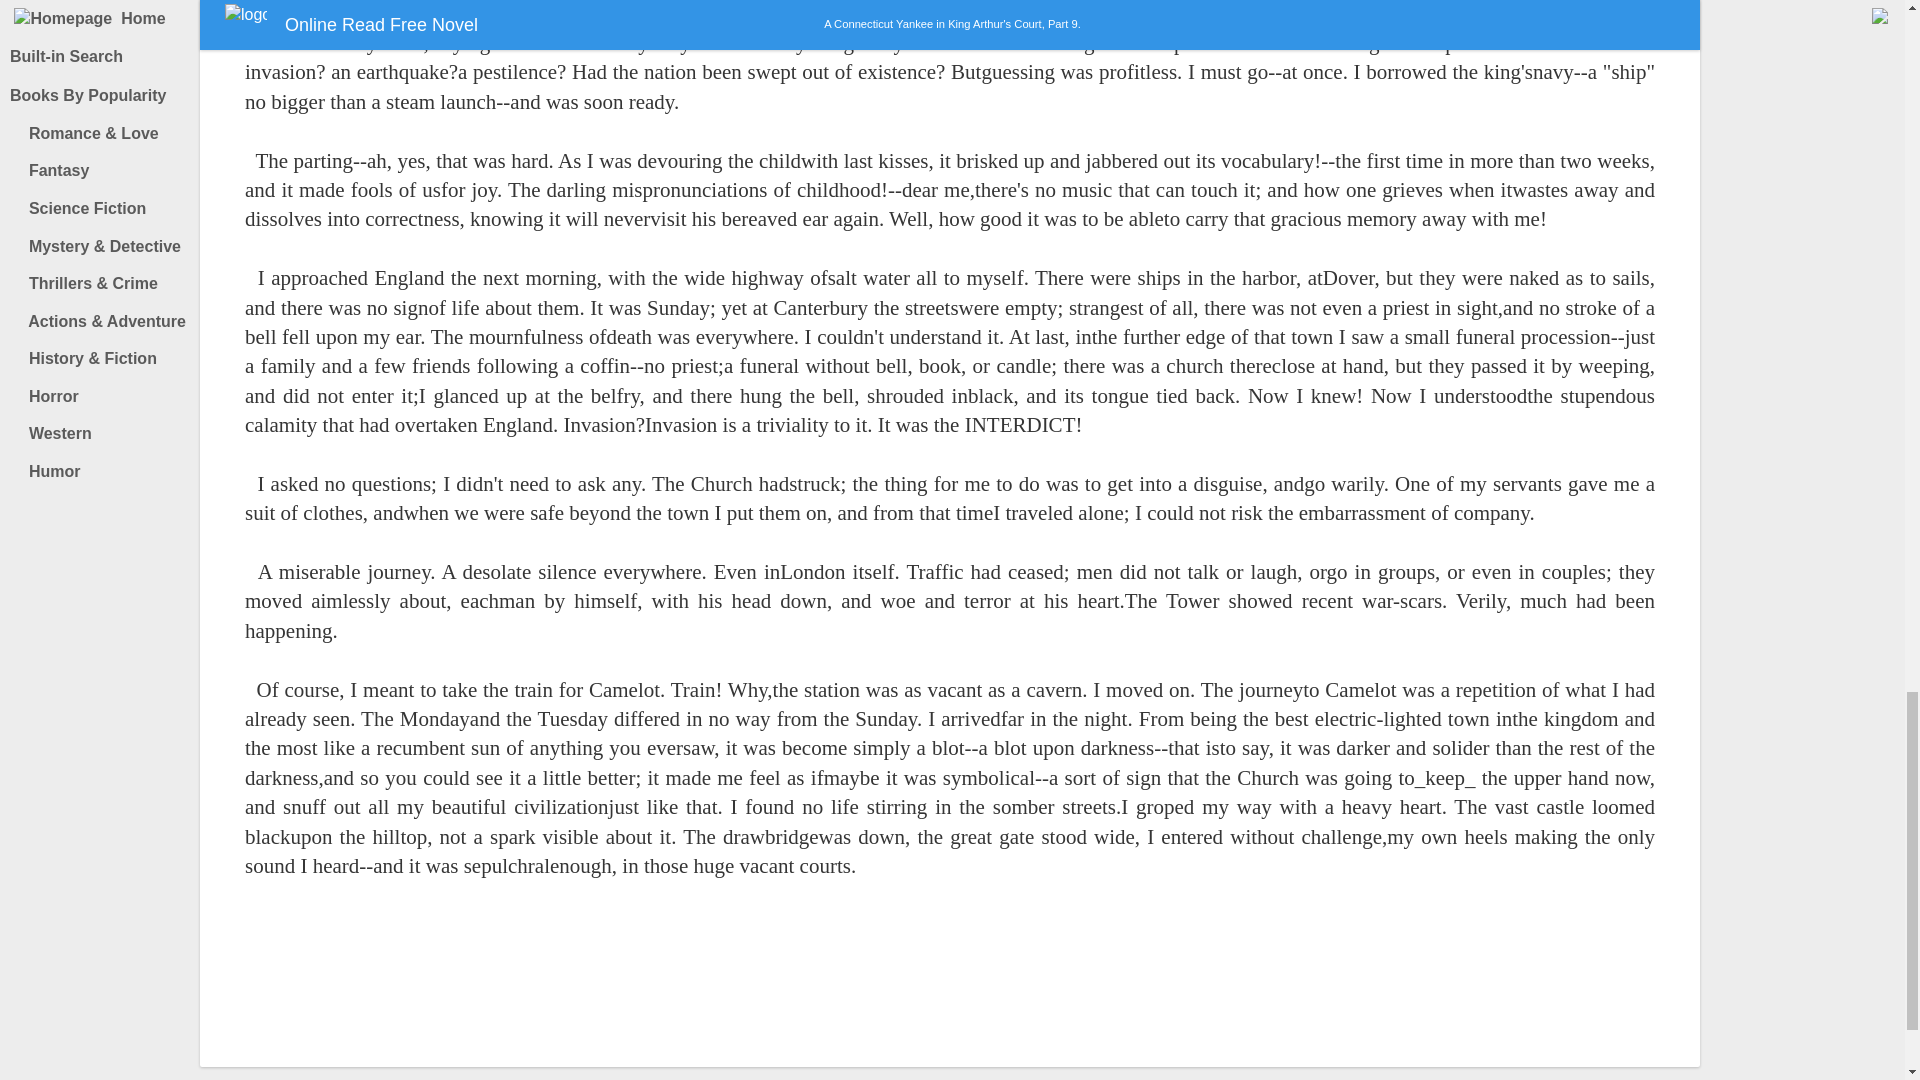 The width and height of the screenshot is (1920, 1080). Describe the element at coordinates (990, 983) in the screenshot. I see `Next Page` at that location.